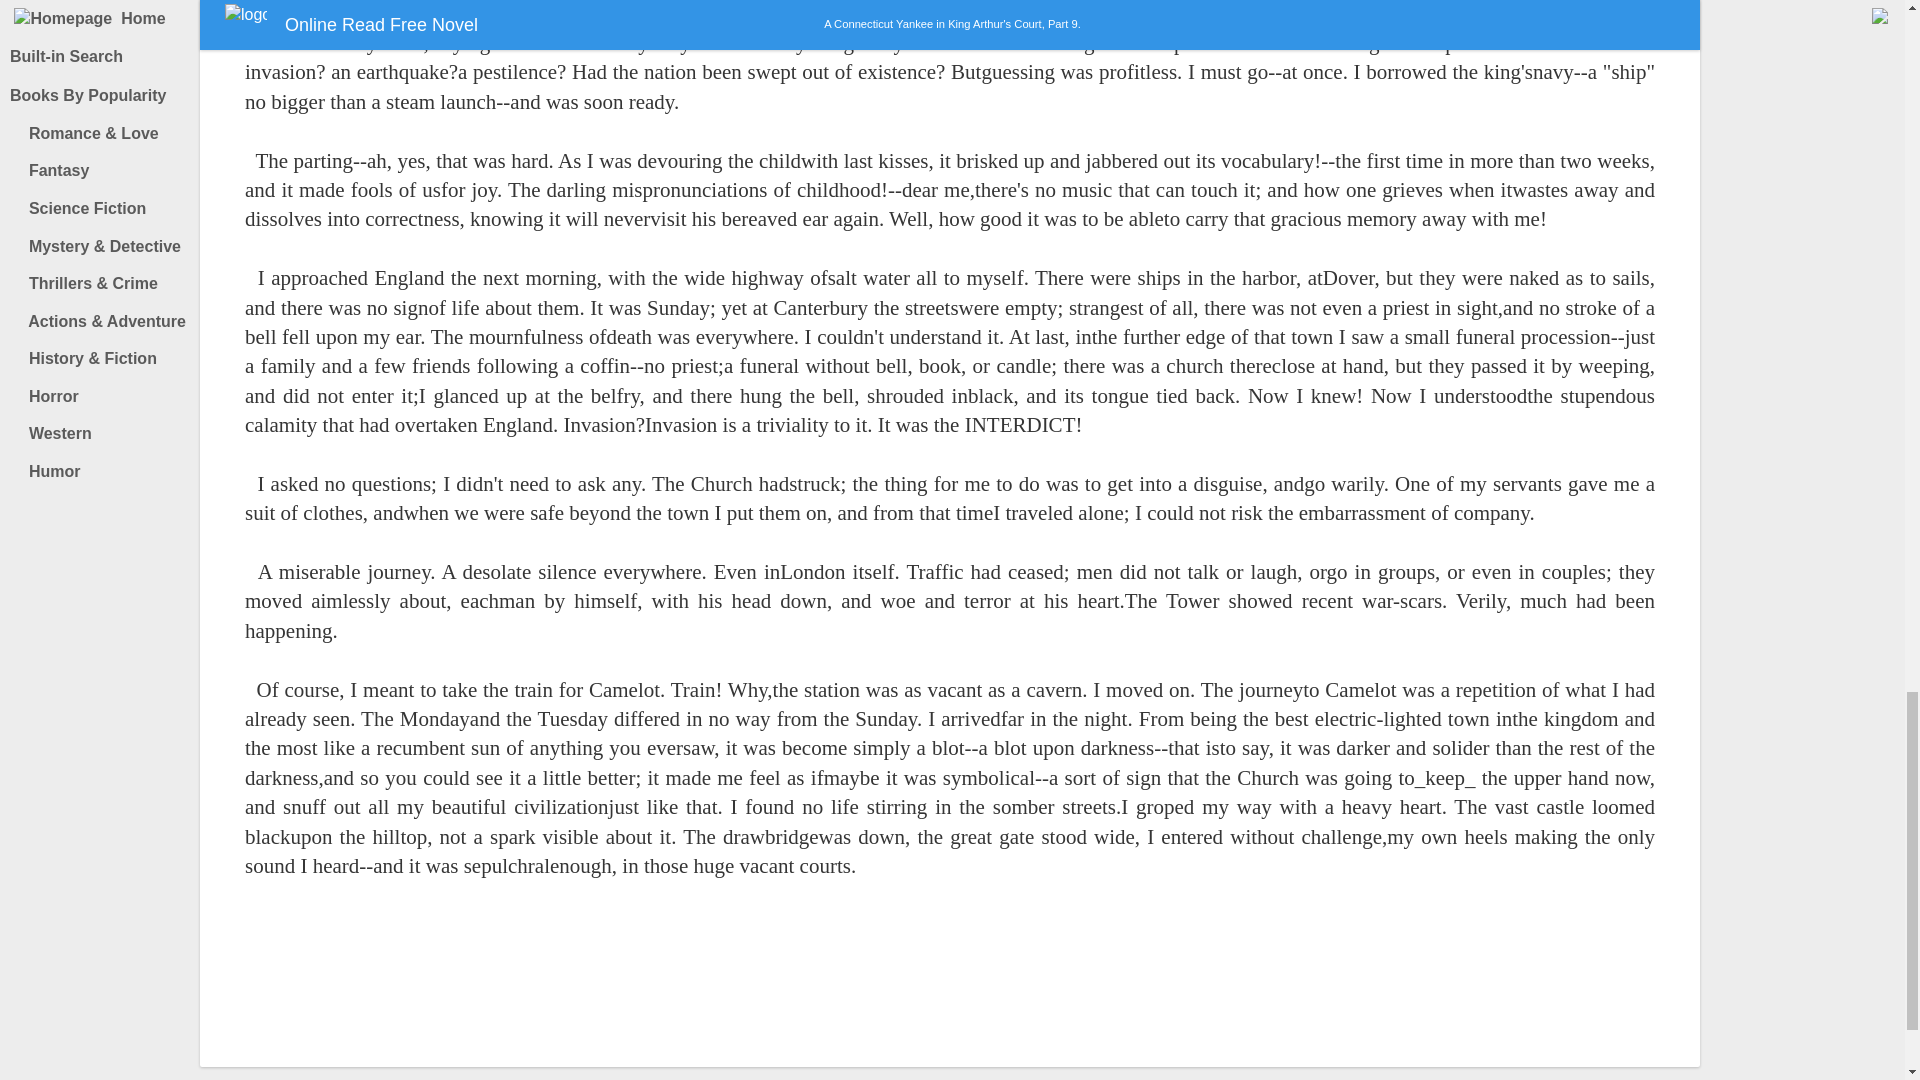 The width and height of the screenshot is (1920, 1080). Describe the element at coordinates (990, 983) in the screenshot. I see `Next Page` at that location.